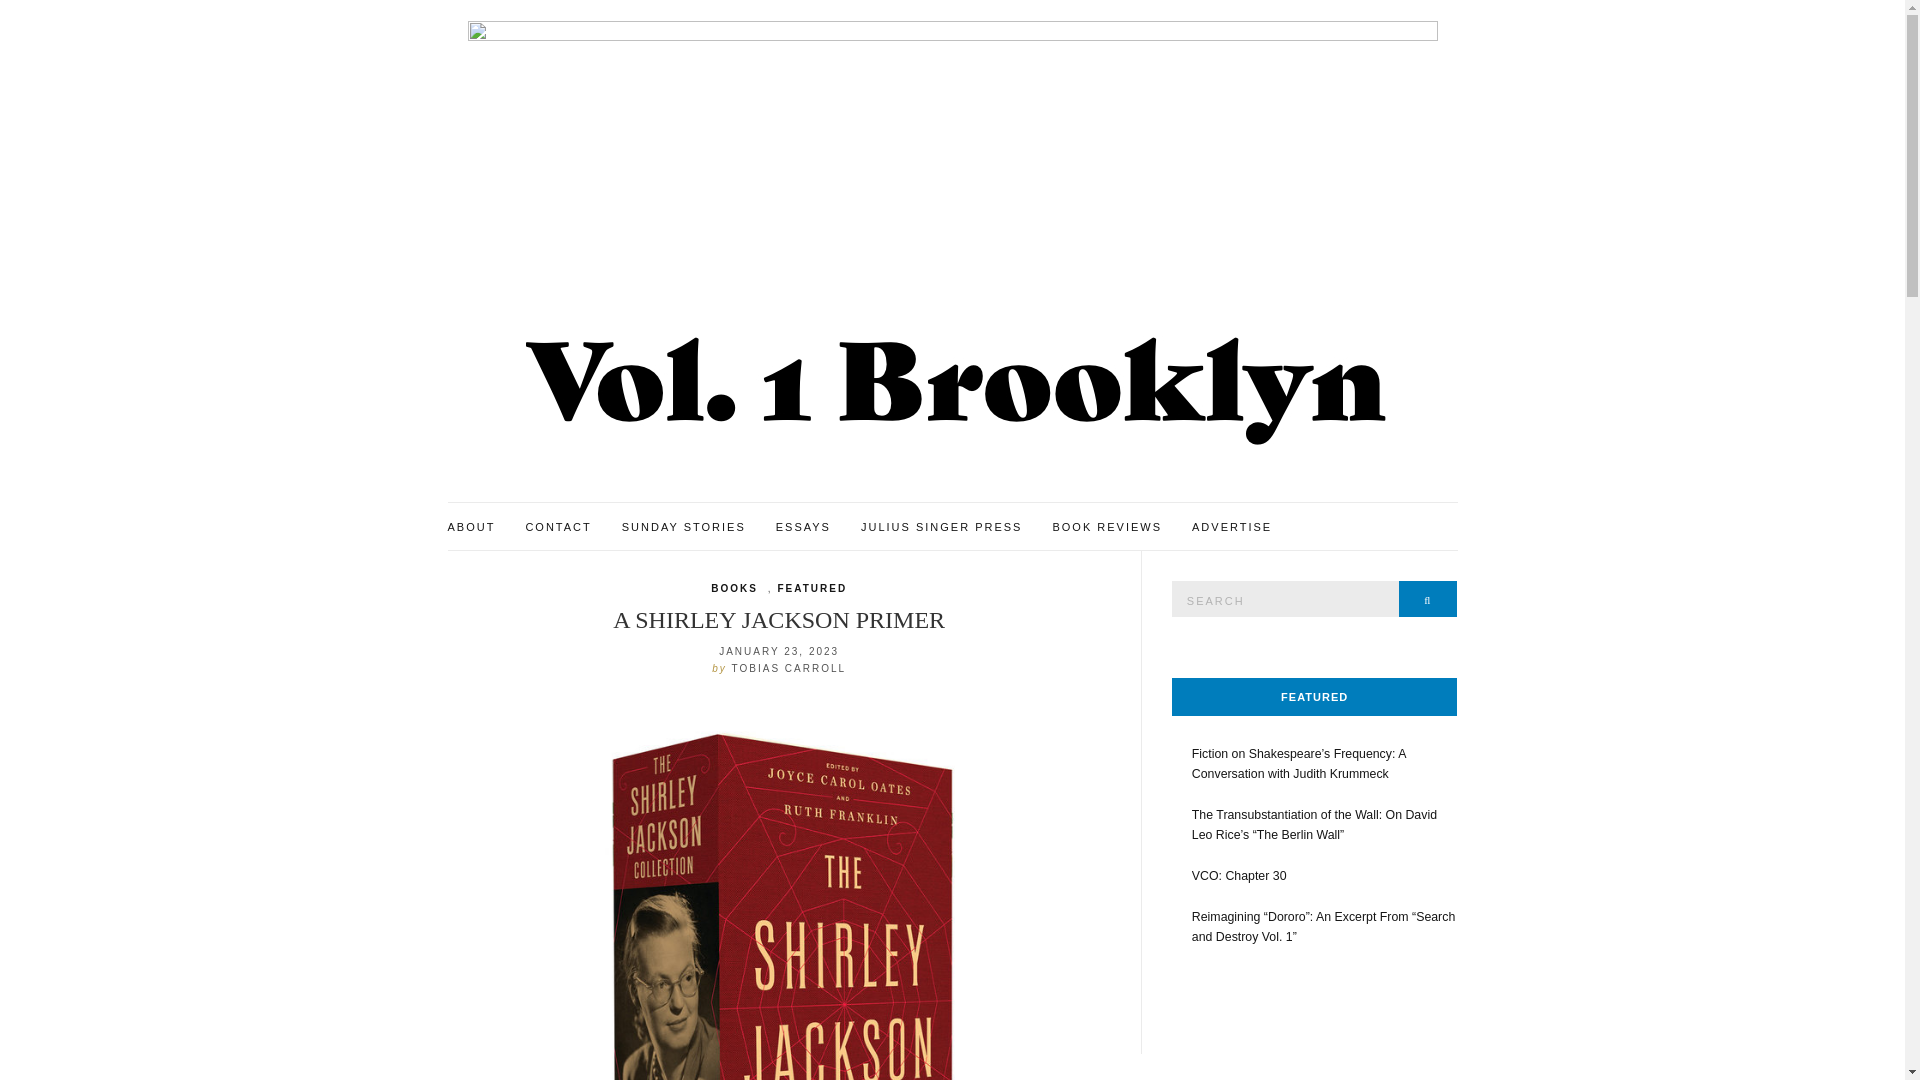 This screenshot has height=1080, width=1920. Describe the element at coordinates (803, 528) in the screenshot. I see `ESSAYS` at that location.